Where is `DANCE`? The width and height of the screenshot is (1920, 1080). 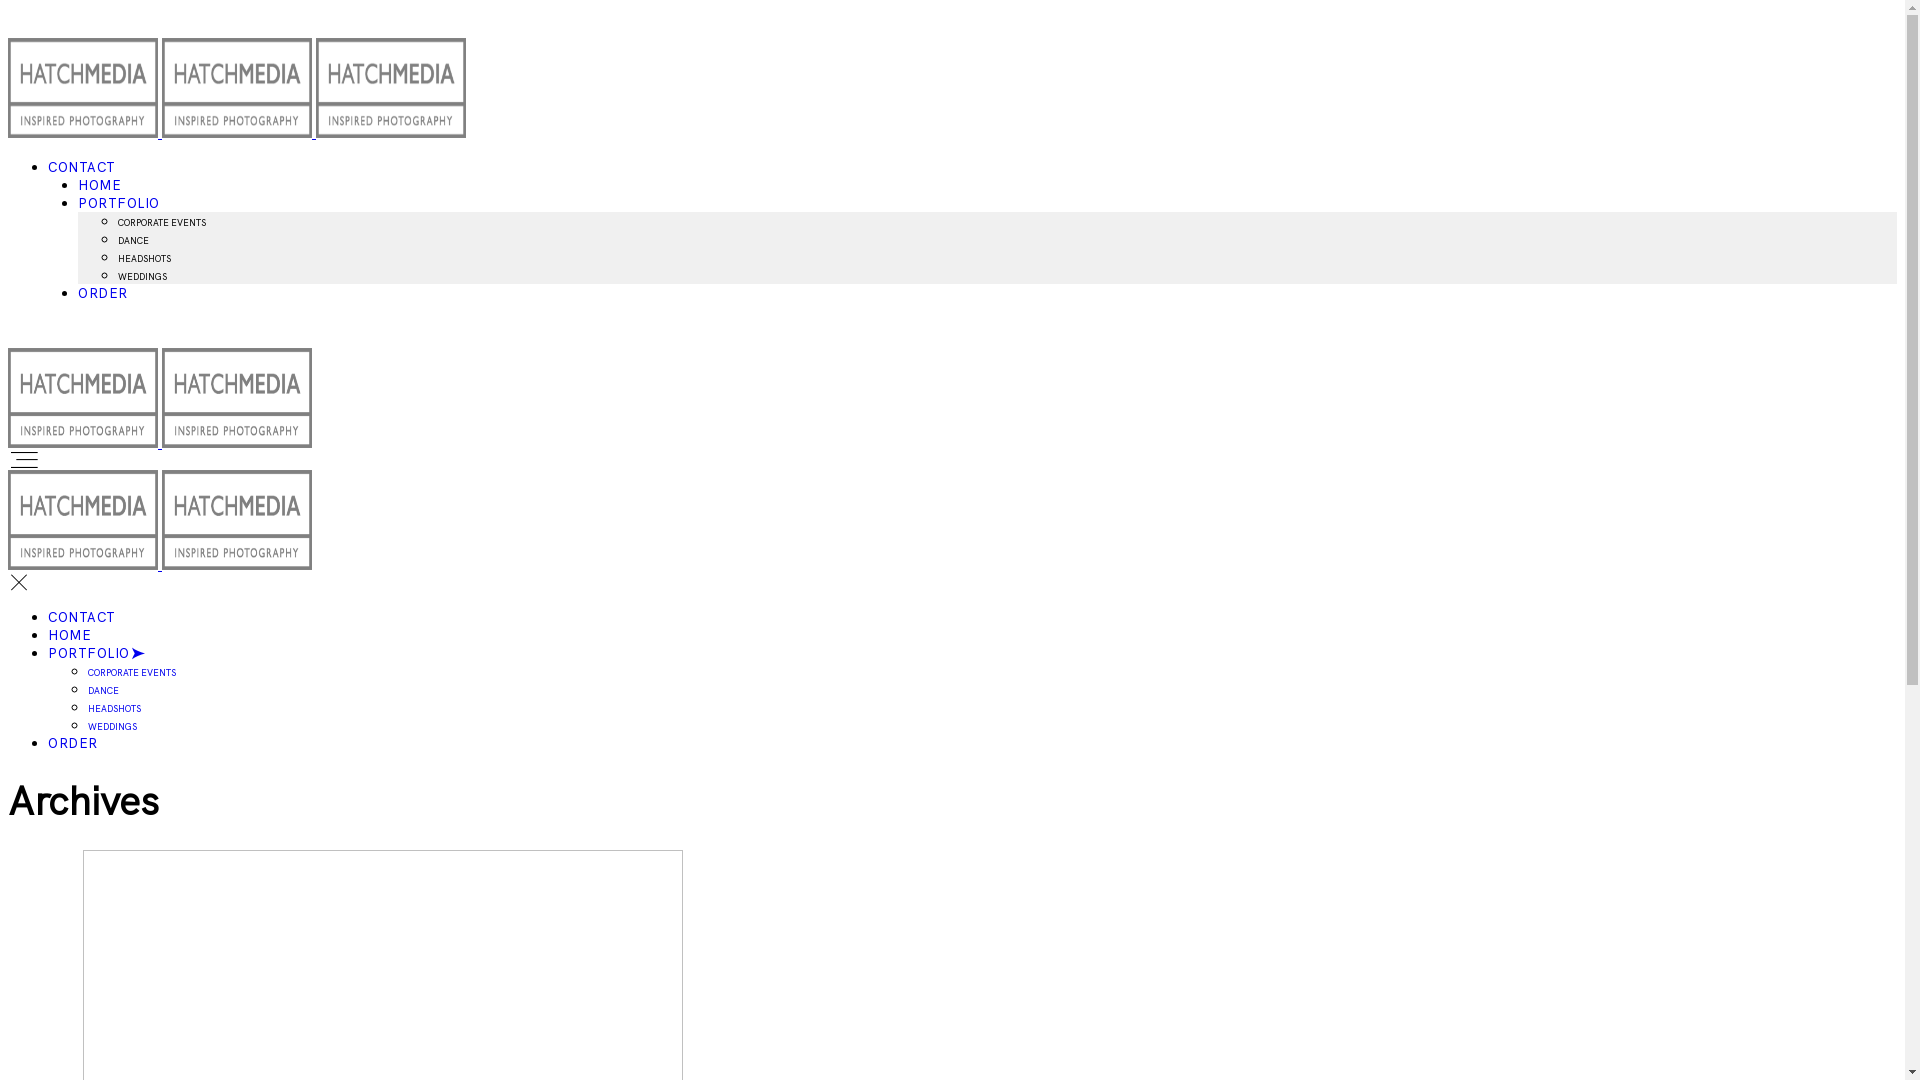 DANCE is located at coordinates (134, 241).